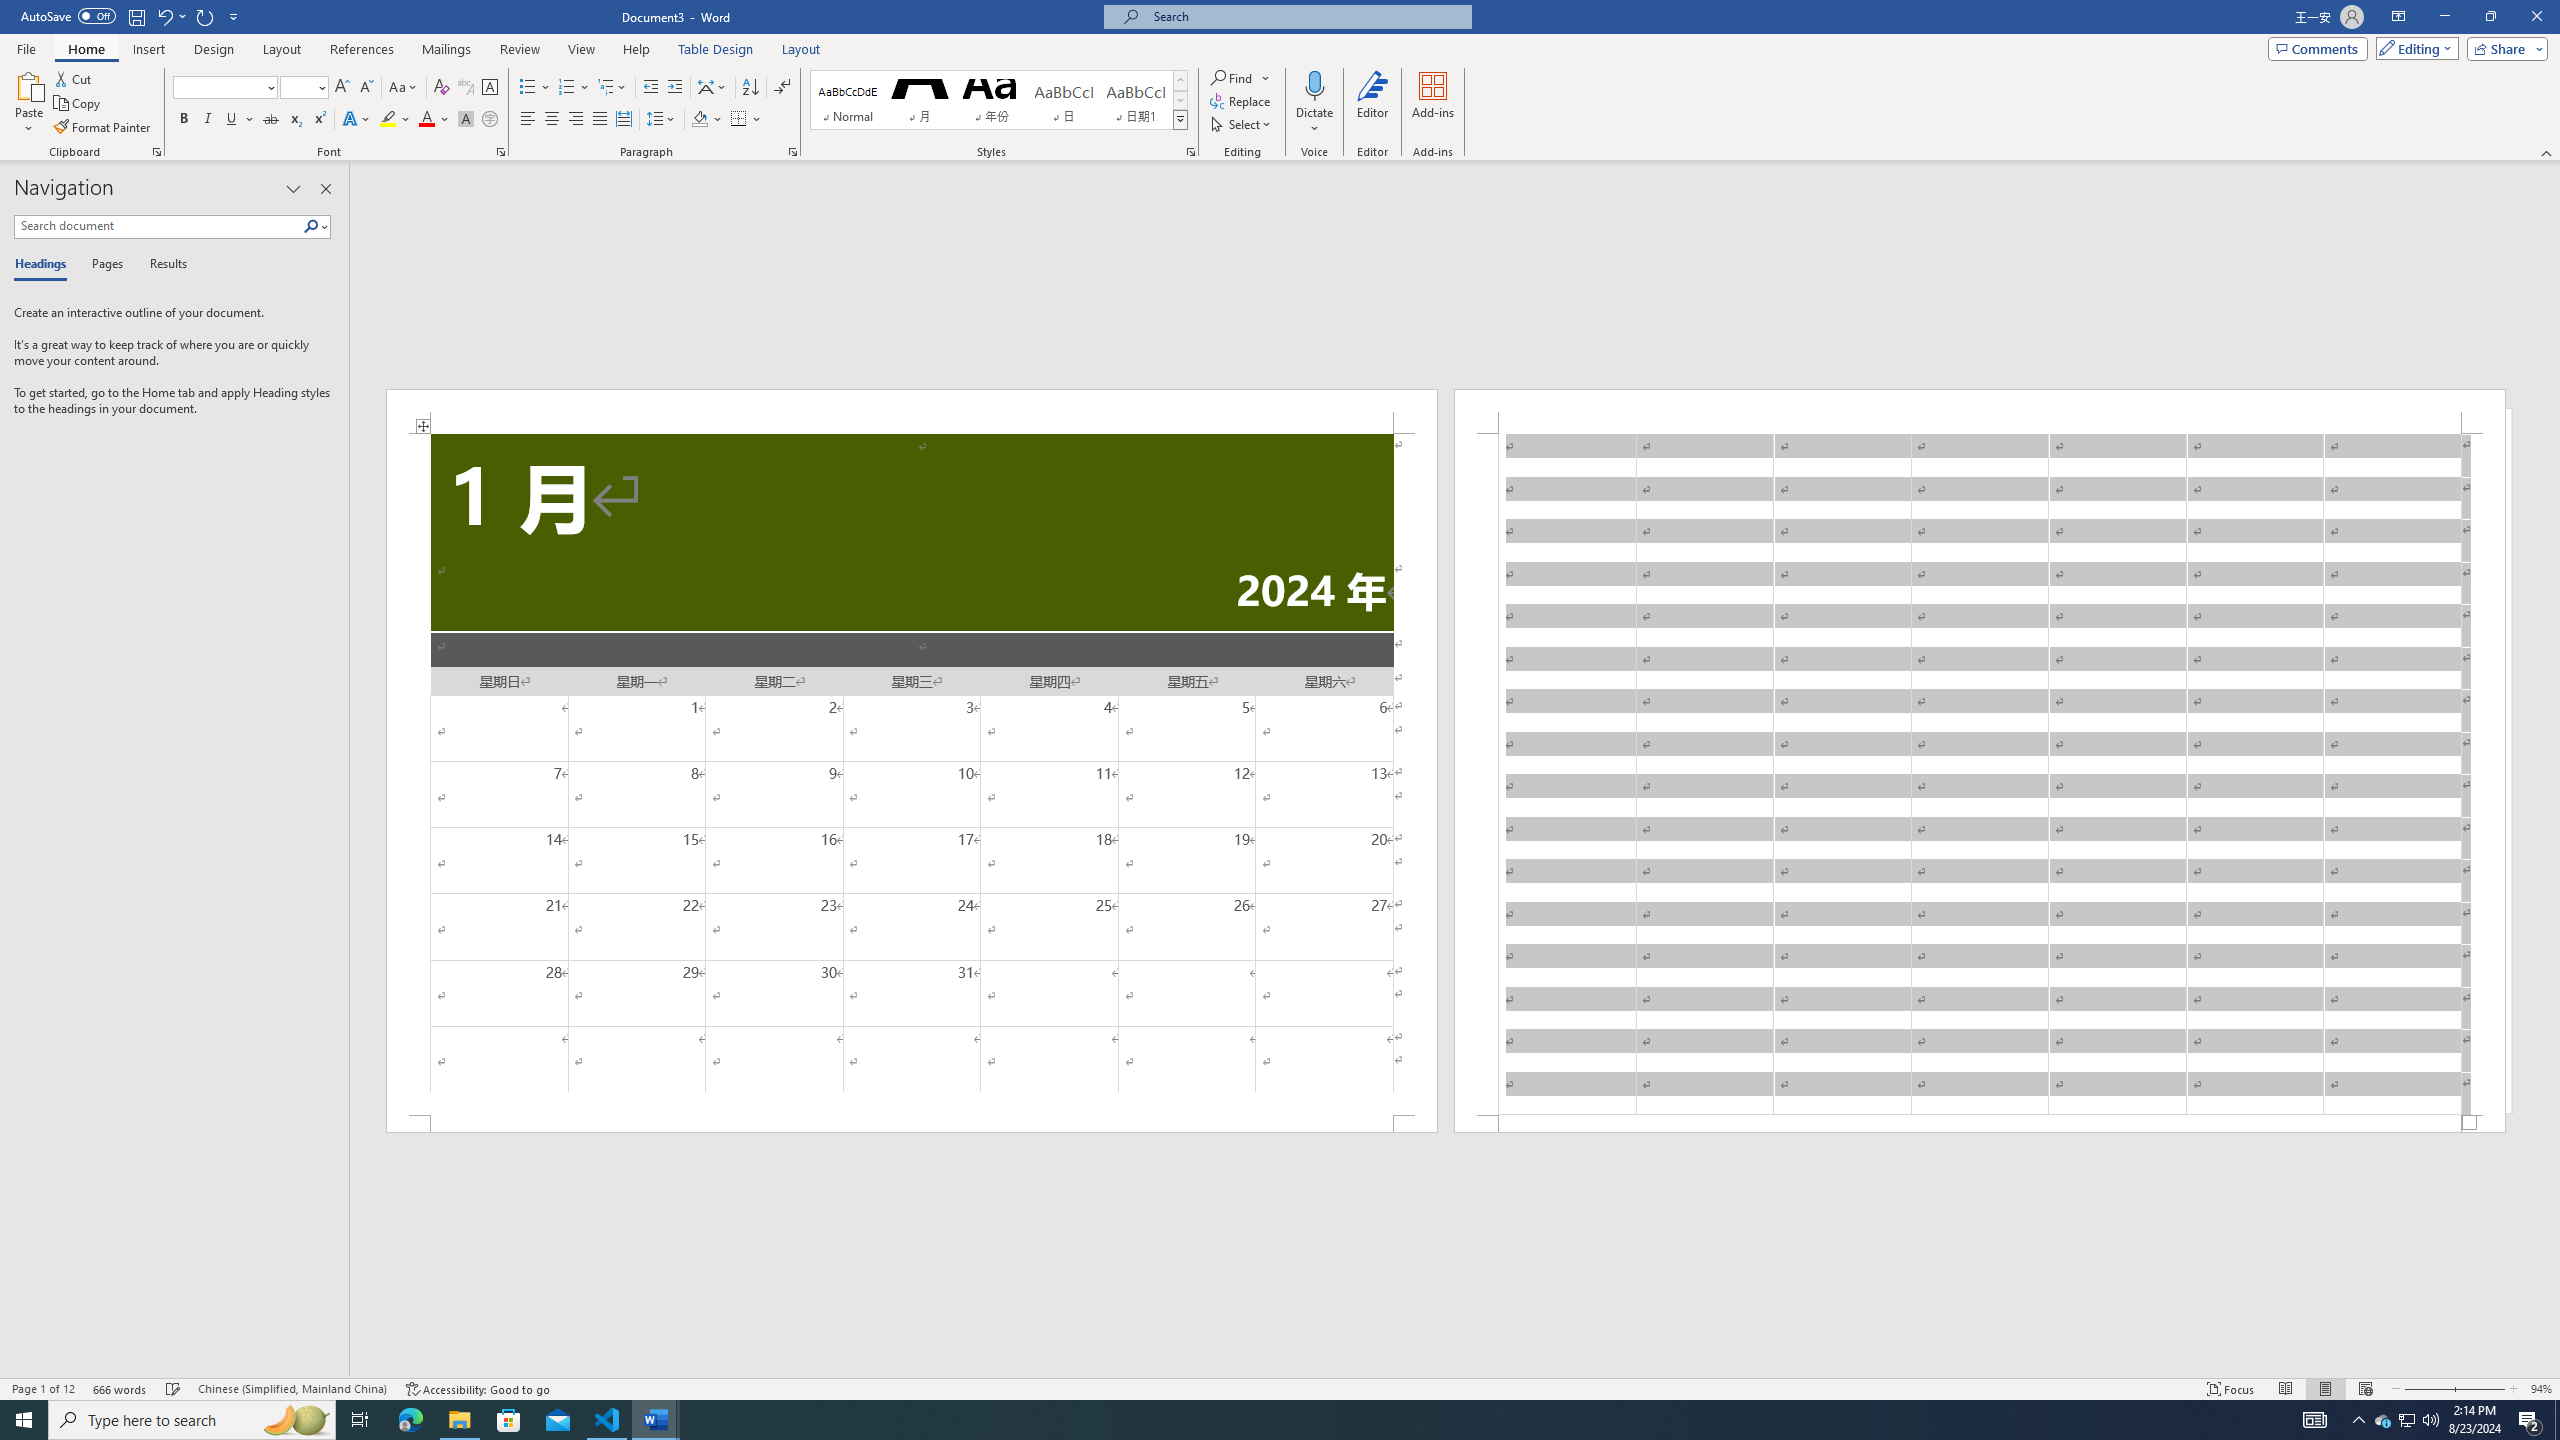 Image resolution: width=2560 pixels, height=1440 pixels. What do you see at coordinates (636, 49) in the screenshot?
I see `Help` at bounding box center [636, 49].